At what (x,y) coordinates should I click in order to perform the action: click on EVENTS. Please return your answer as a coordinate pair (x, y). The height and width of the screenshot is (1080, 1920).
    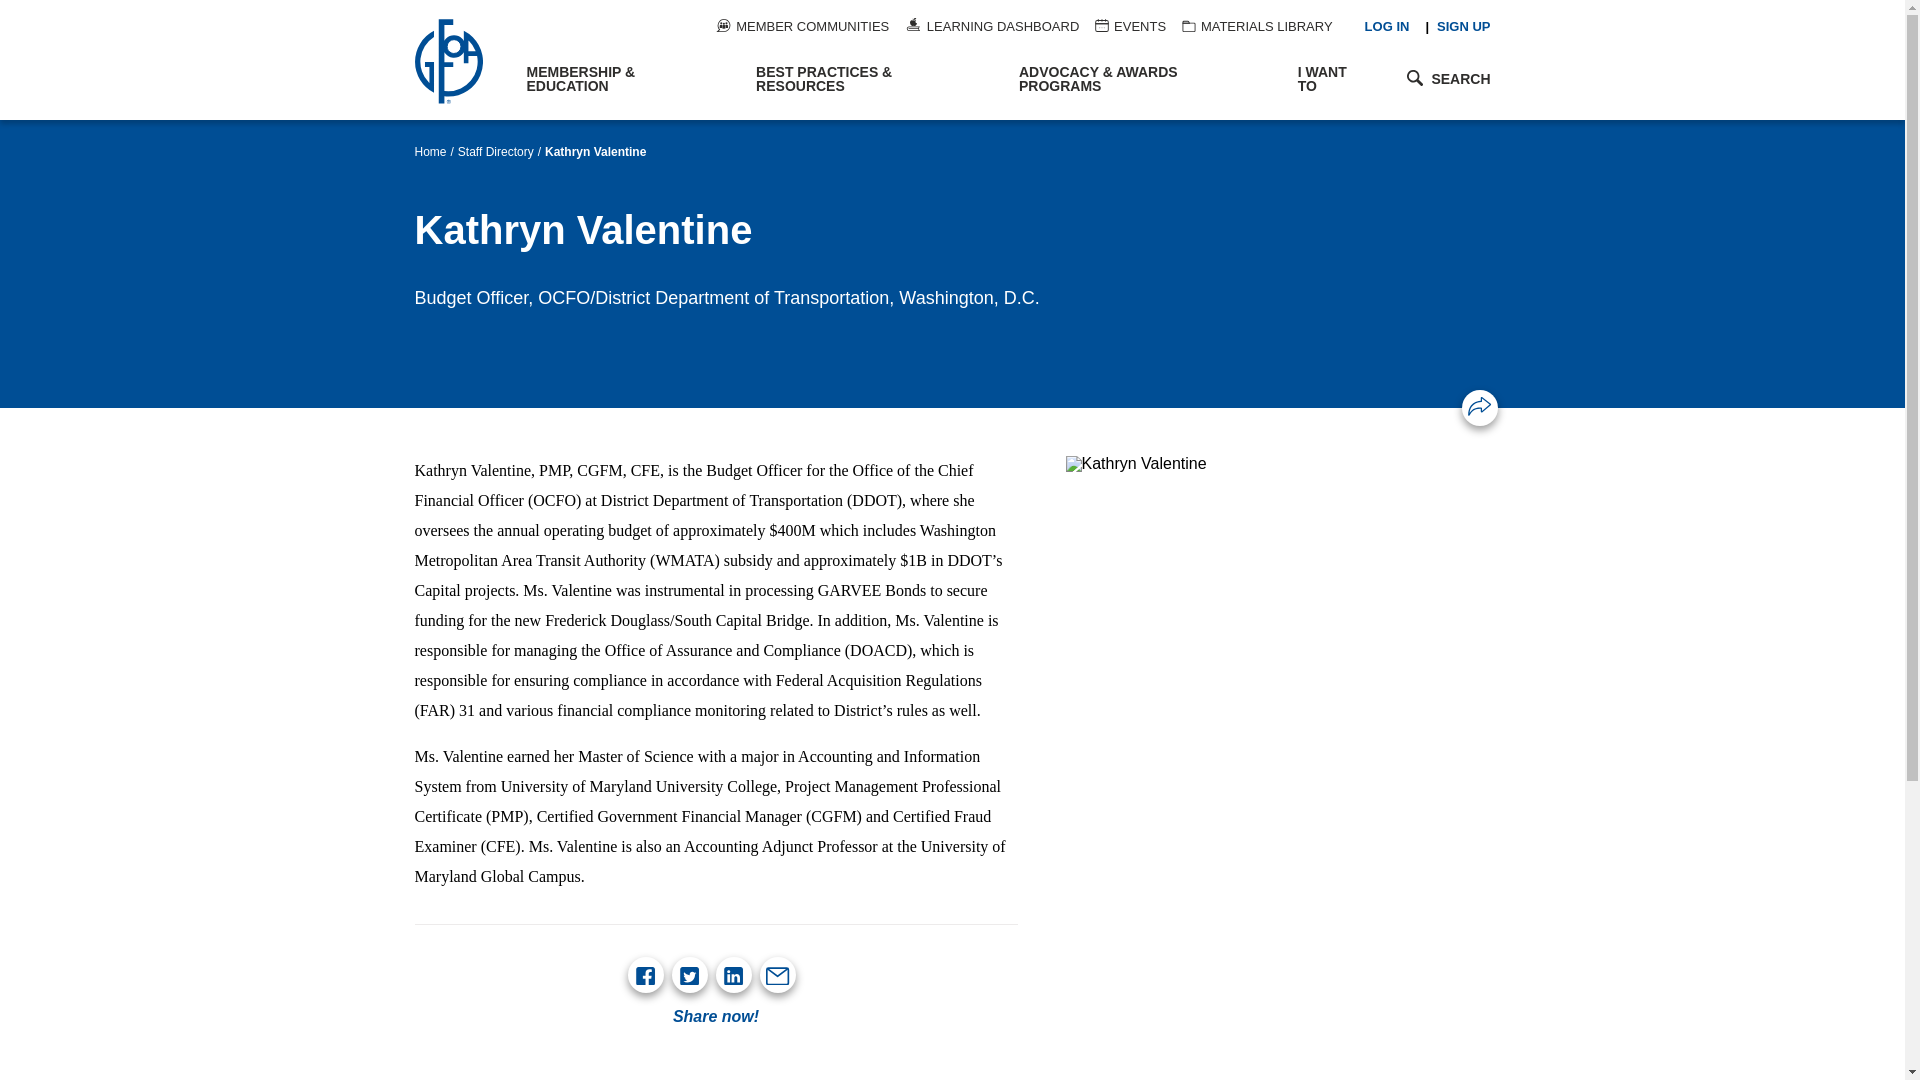
    Looking at the image, I should click on (1130, 26).